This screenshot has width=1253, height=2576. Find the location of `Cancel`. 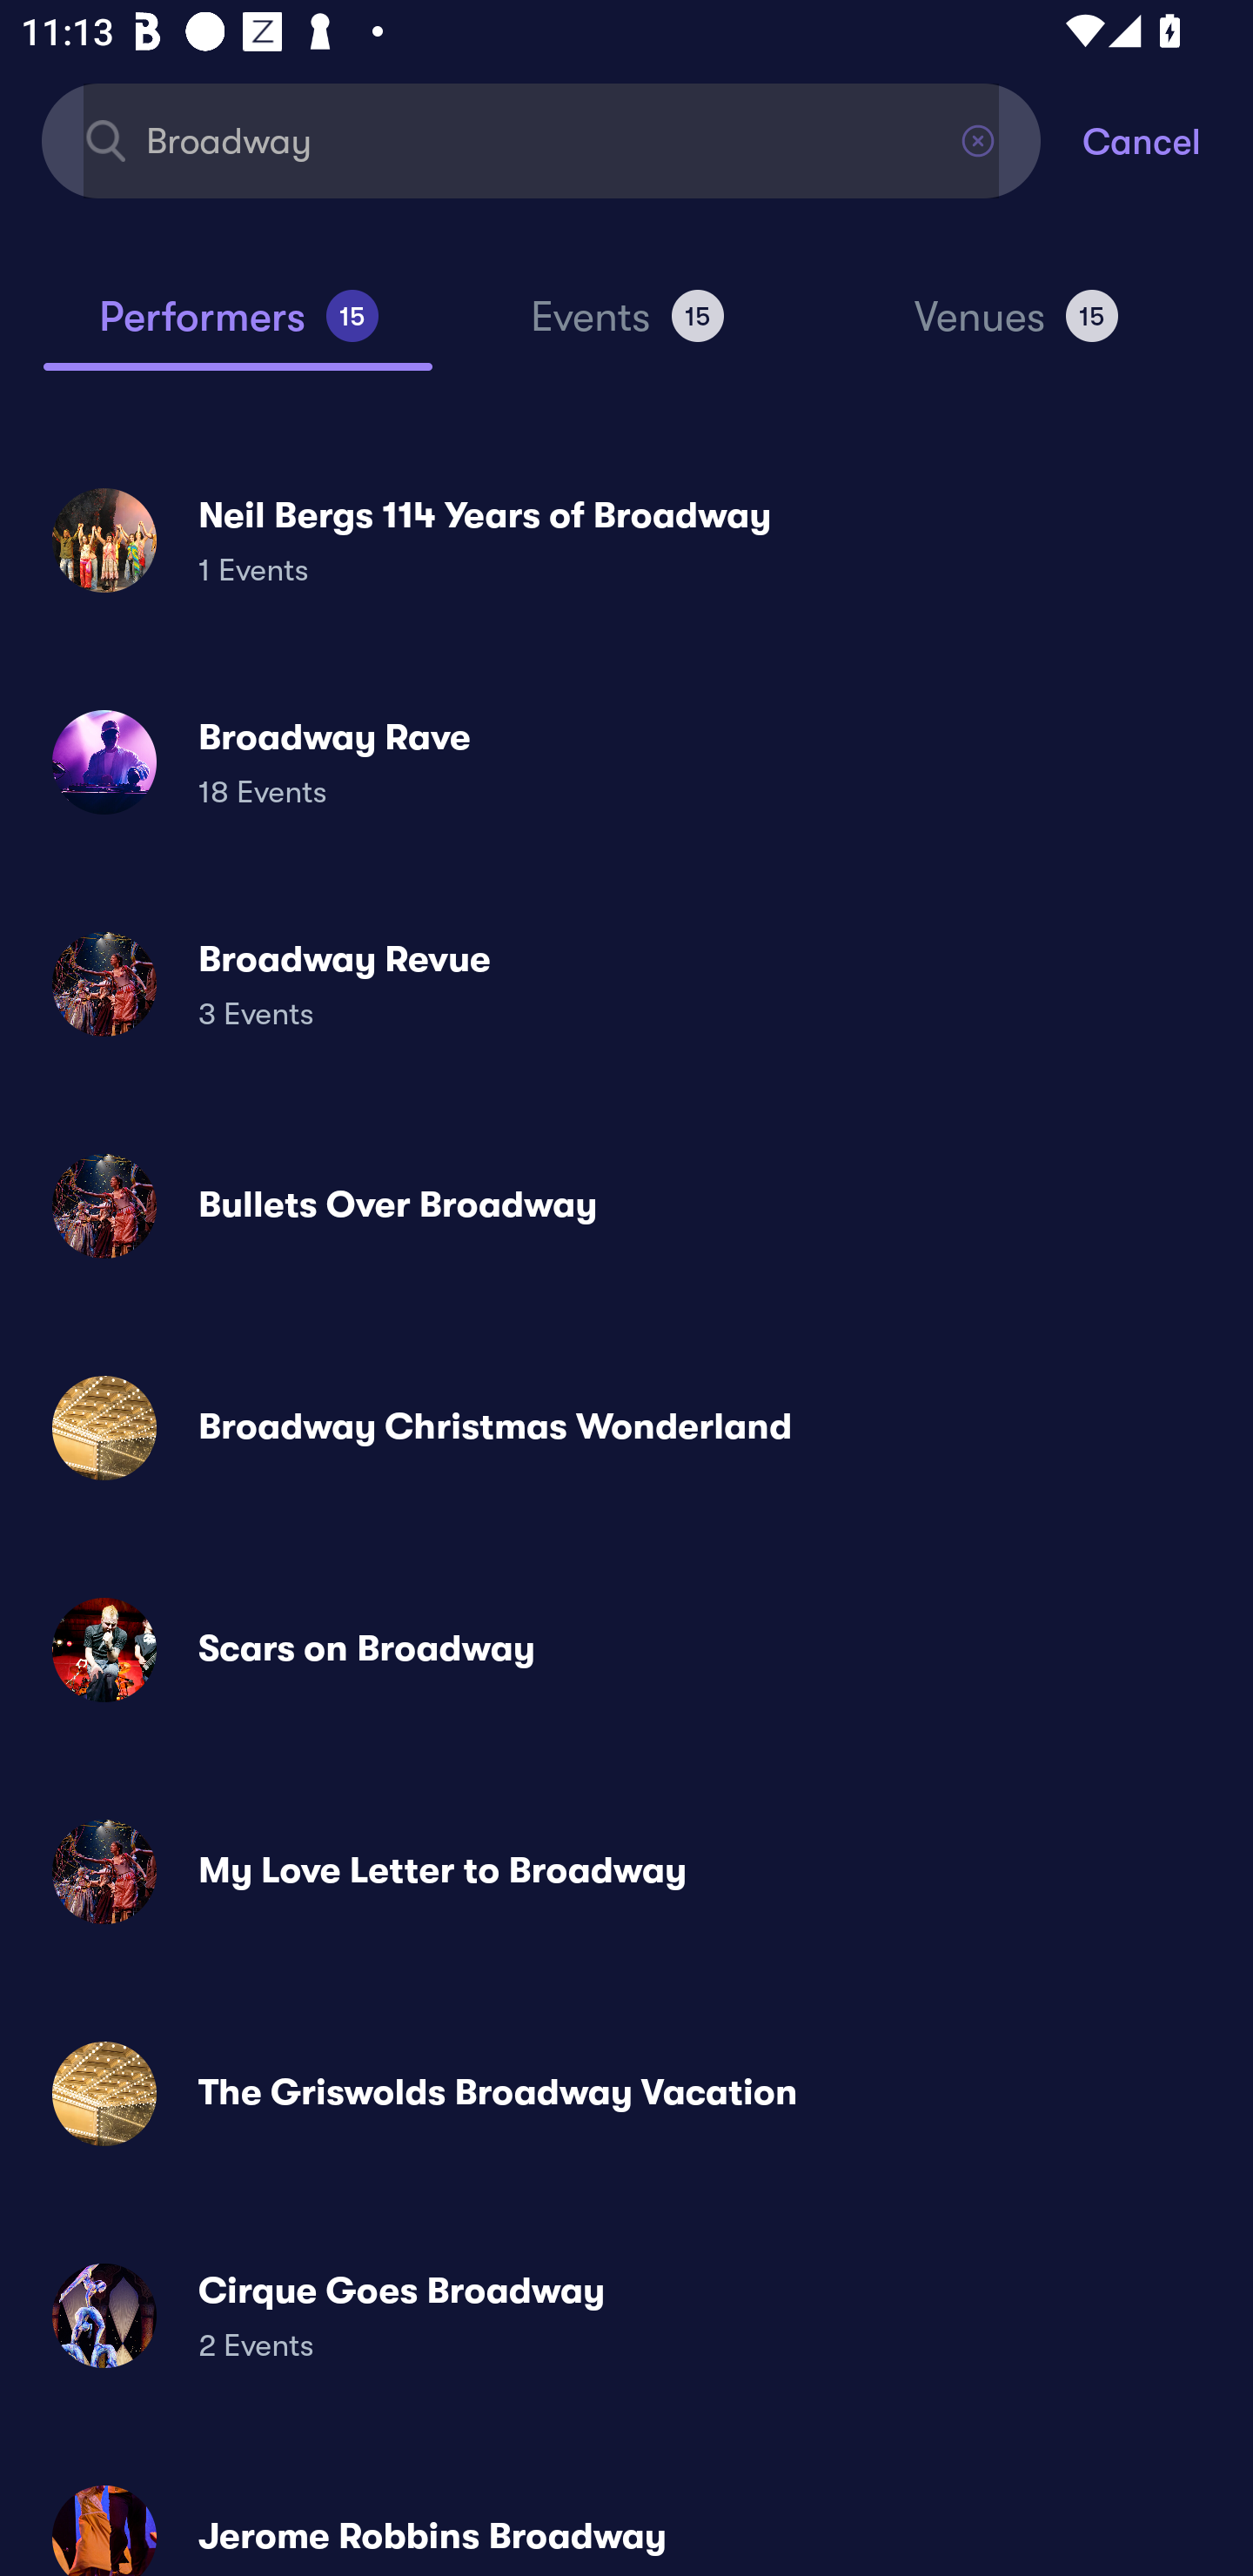

Cancel is located at coordinates (1168, 139).